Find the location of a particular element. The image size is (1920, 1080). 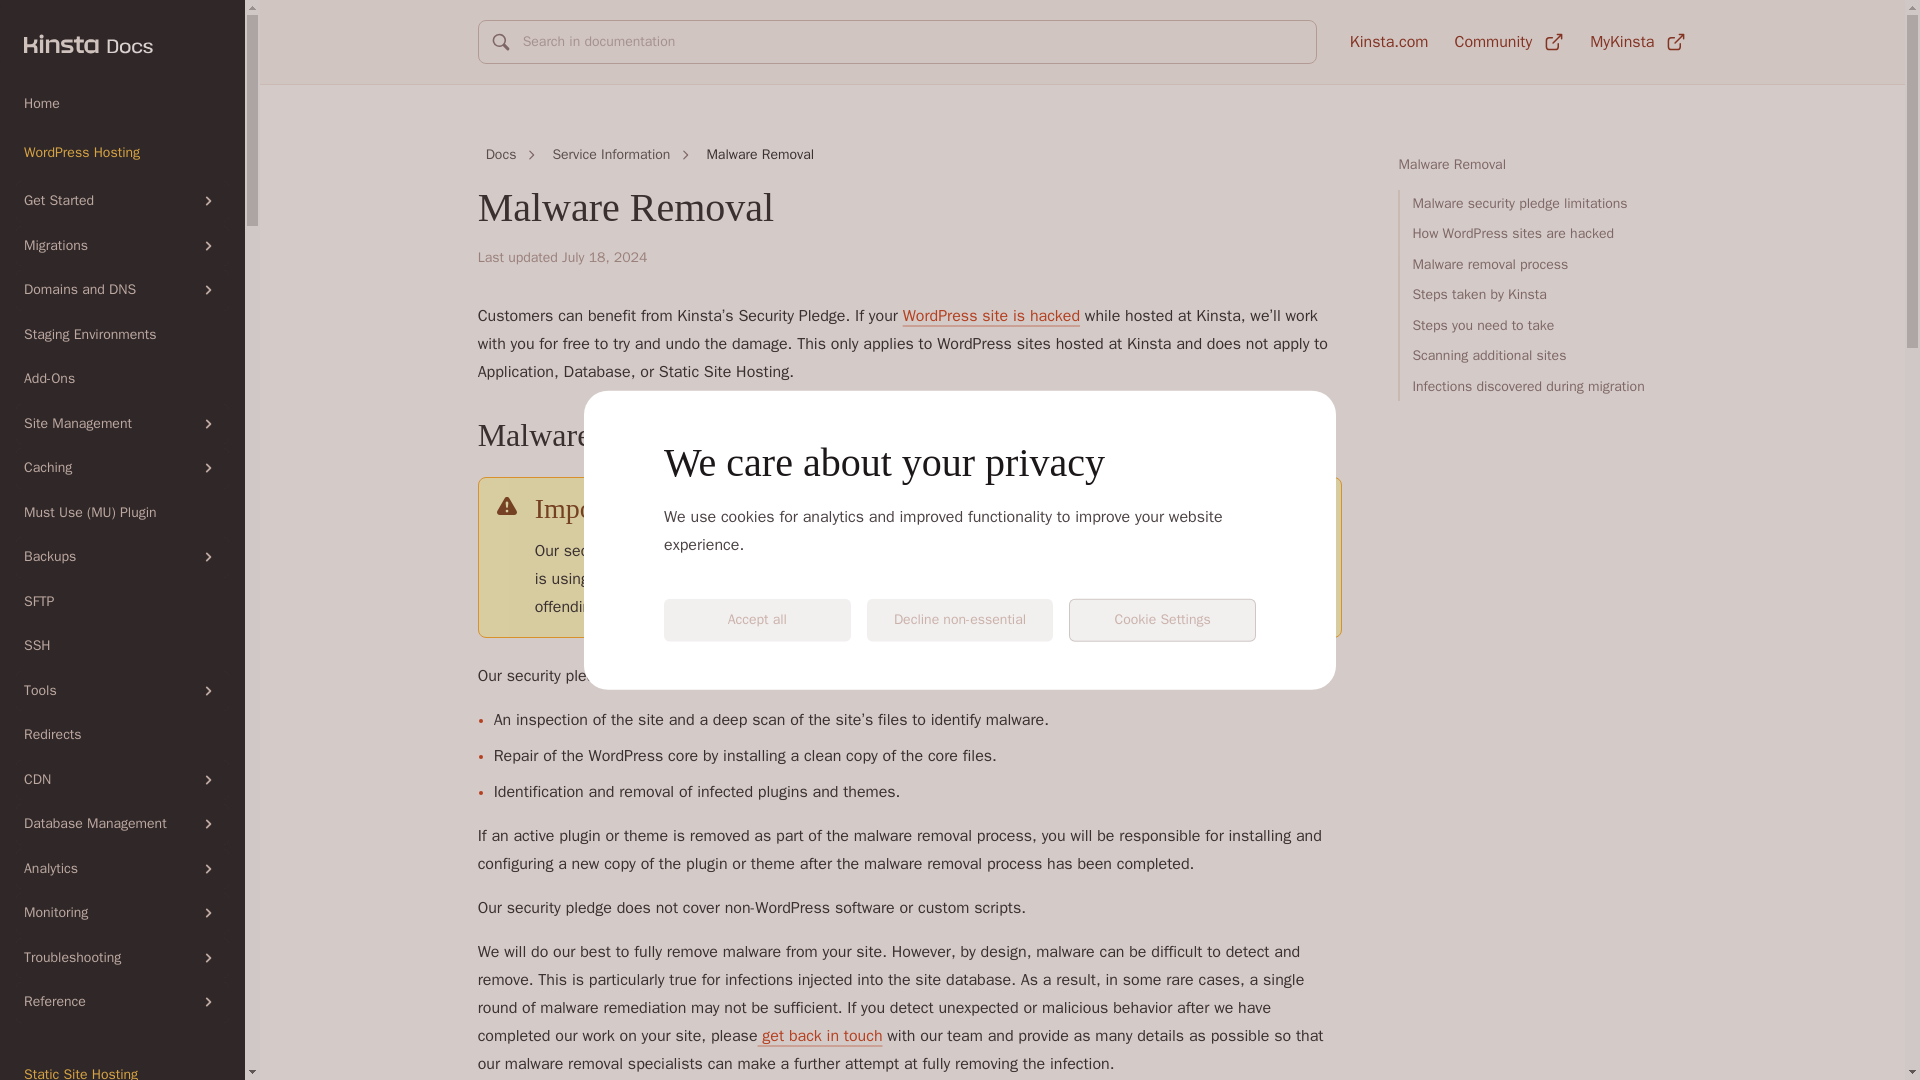

Domains and DNS is located at coordinates (122, 290).